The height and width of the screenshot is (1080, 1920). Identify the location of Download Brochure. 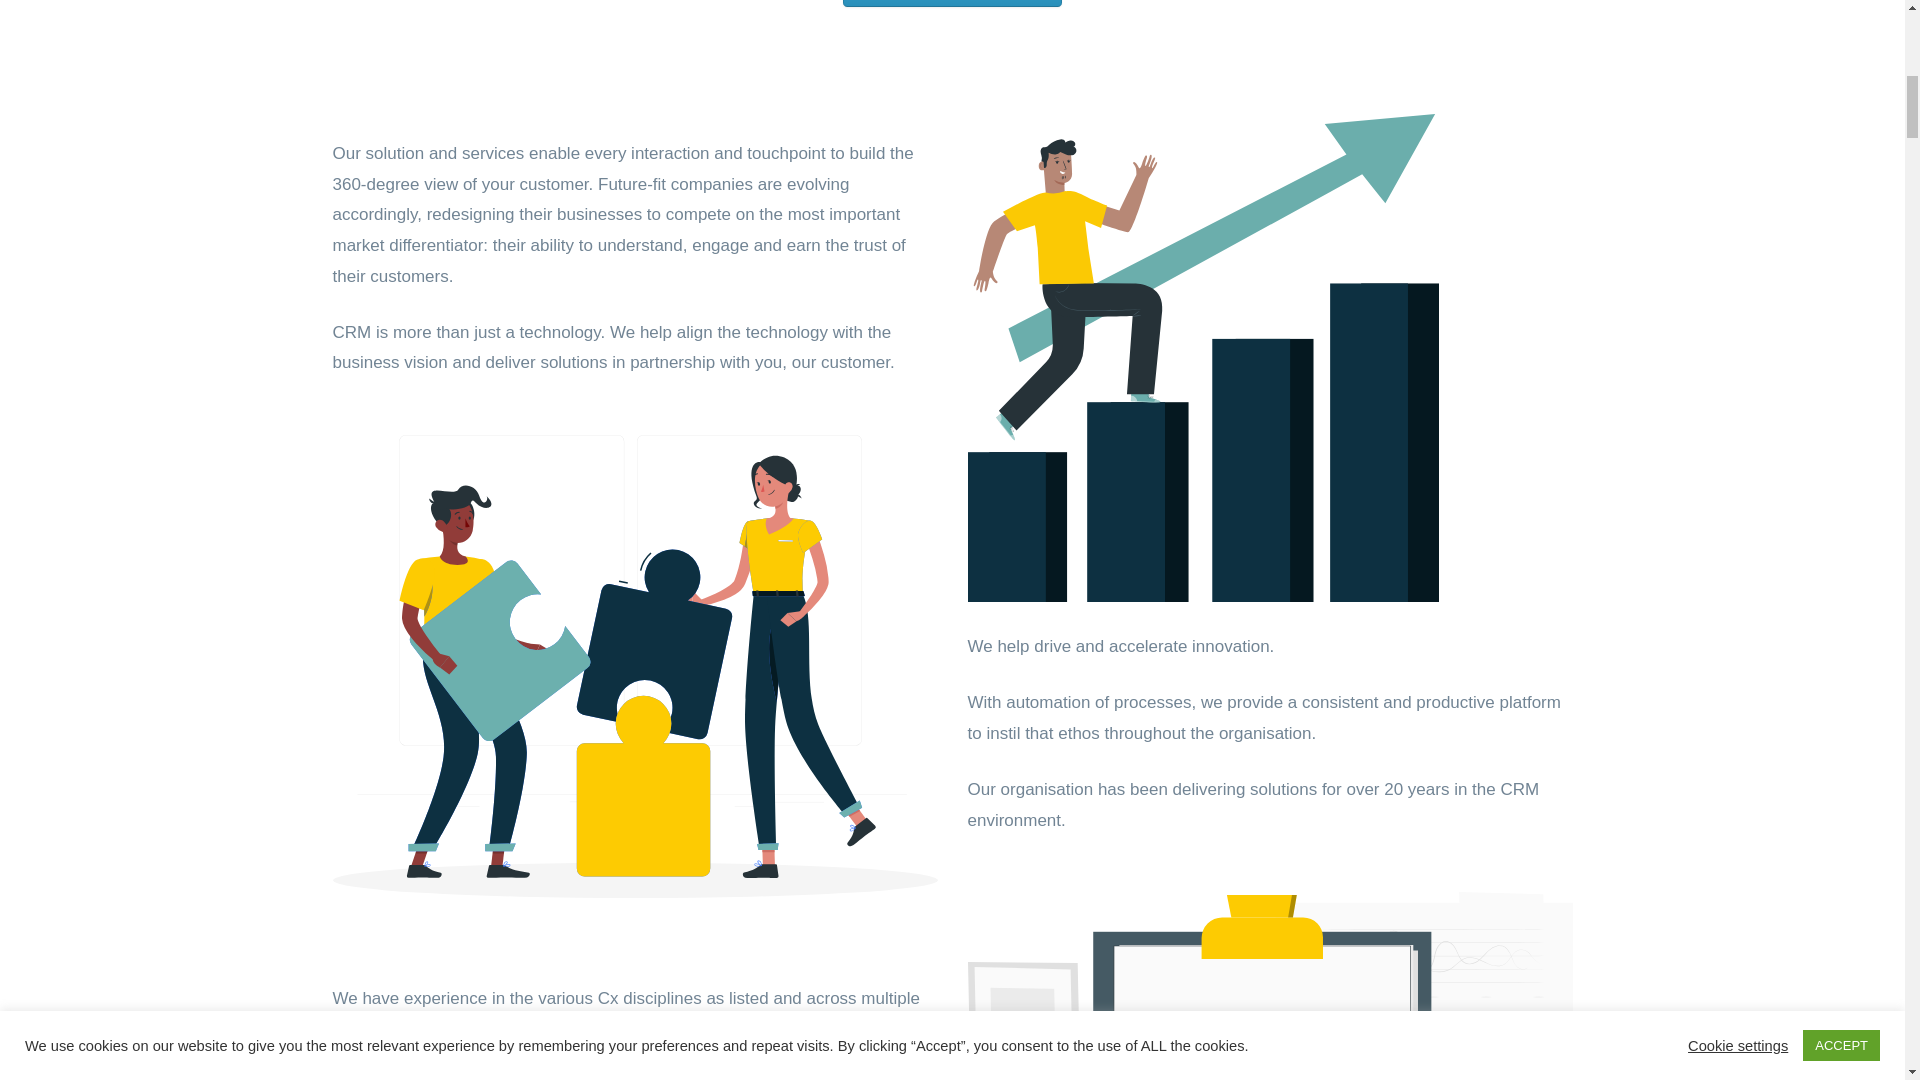
(952, 3).